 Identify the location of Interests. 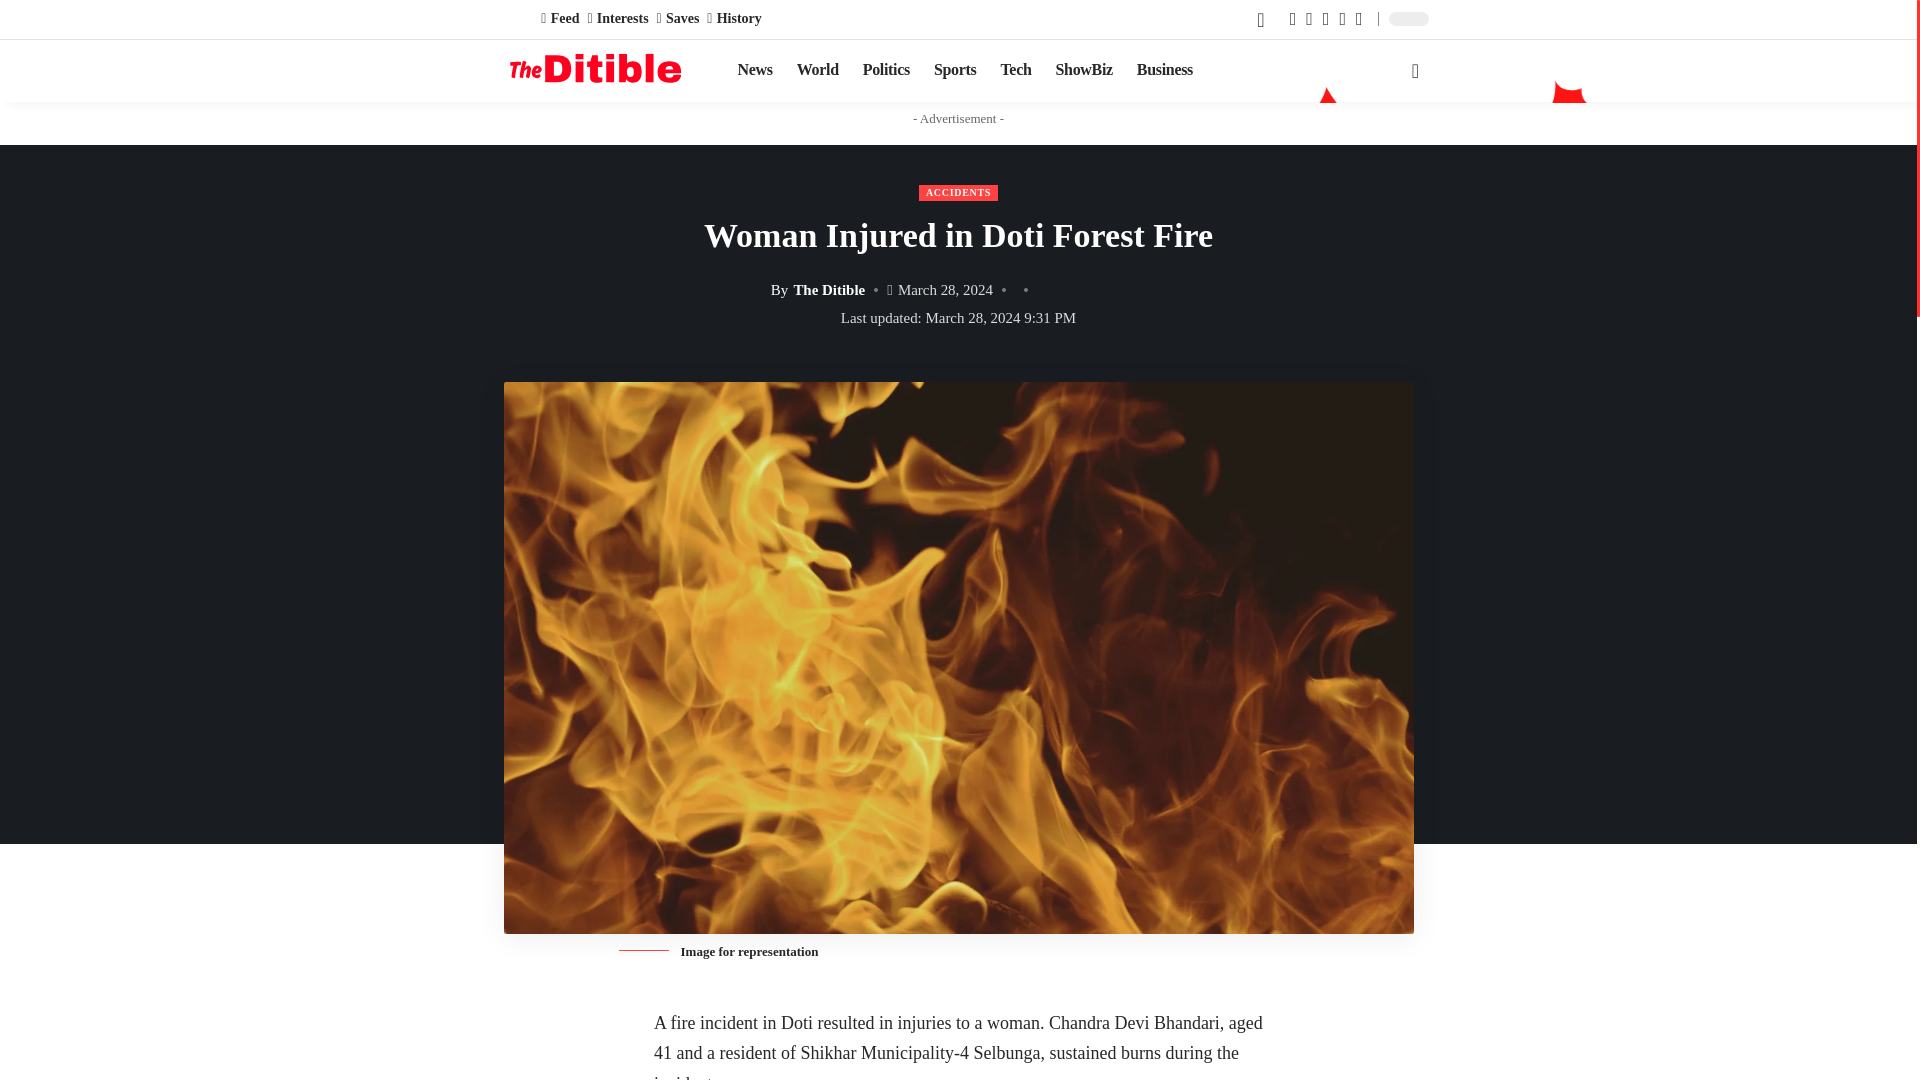
(618, 18).